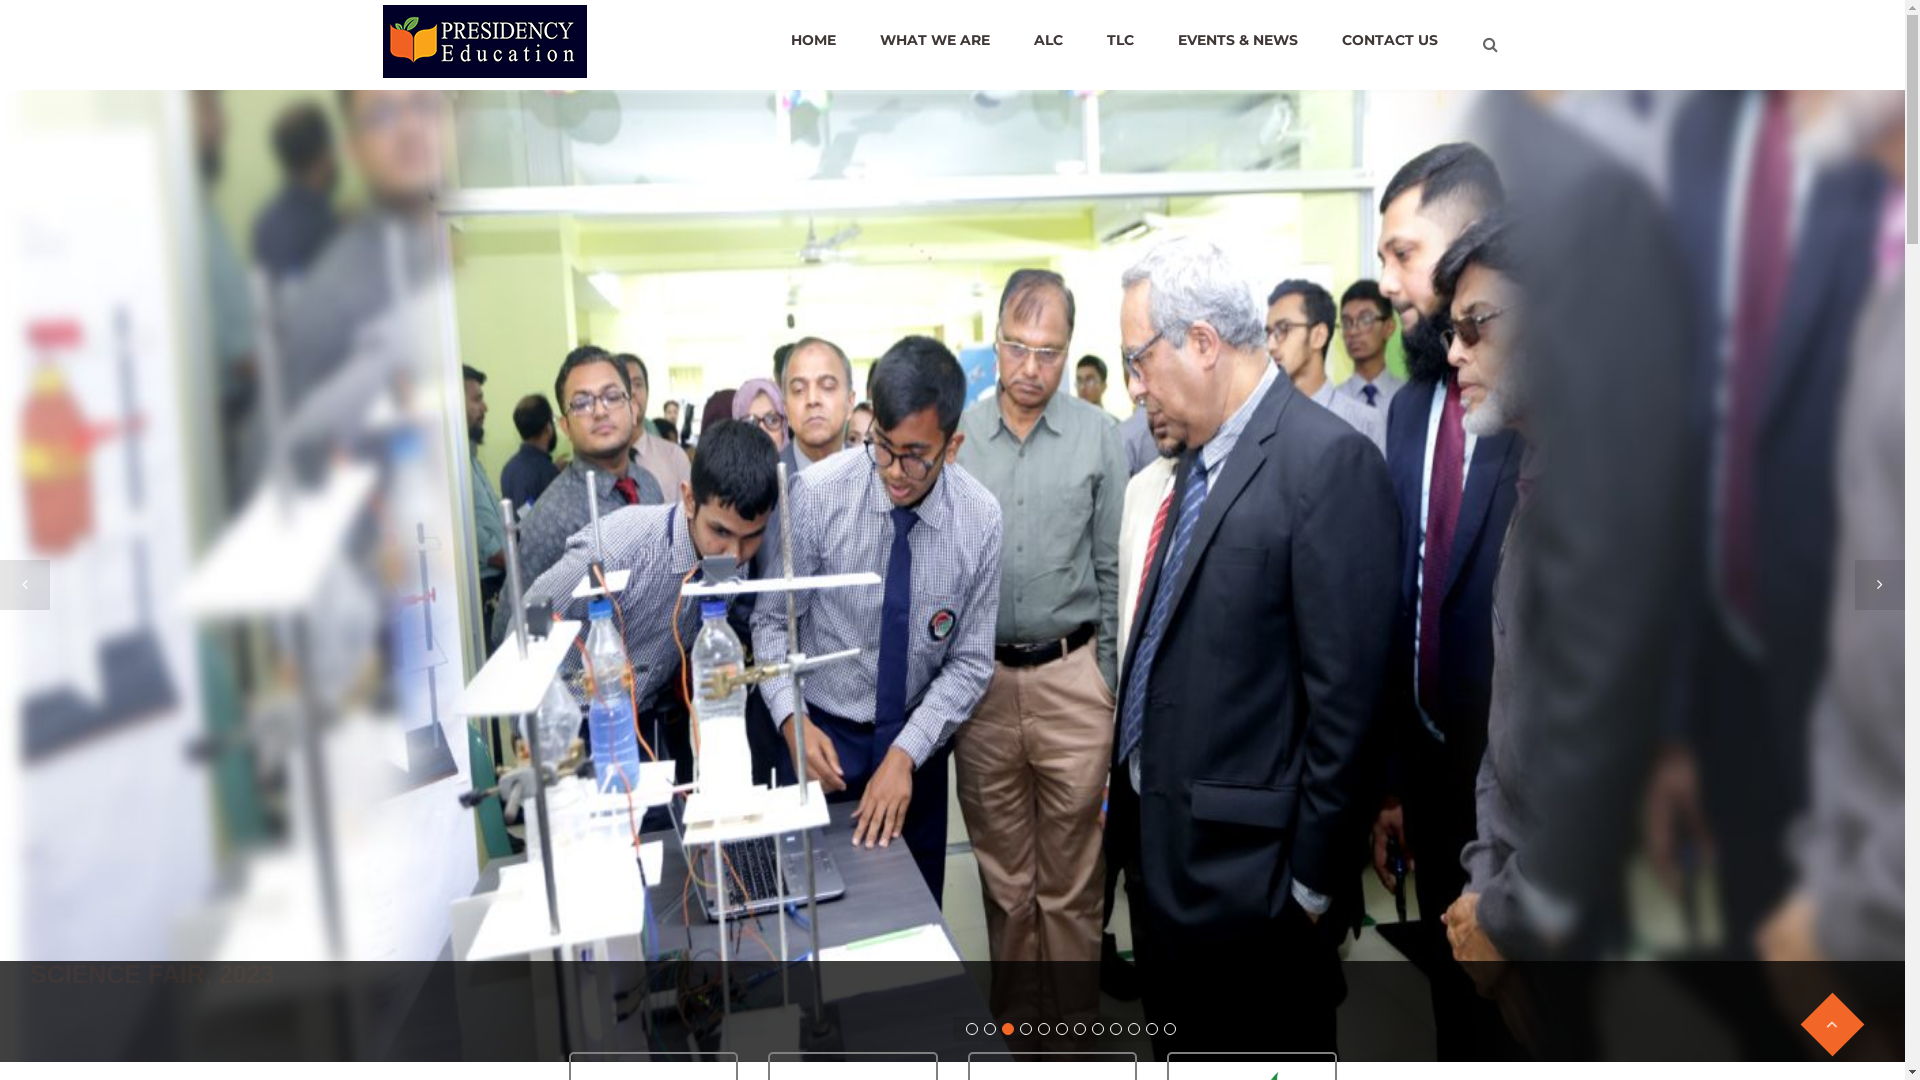 This screenshot has width=1920, height=1080. Describe the element at coordinates (1120, 40) in the screenshot. I see `TLC` at that location.